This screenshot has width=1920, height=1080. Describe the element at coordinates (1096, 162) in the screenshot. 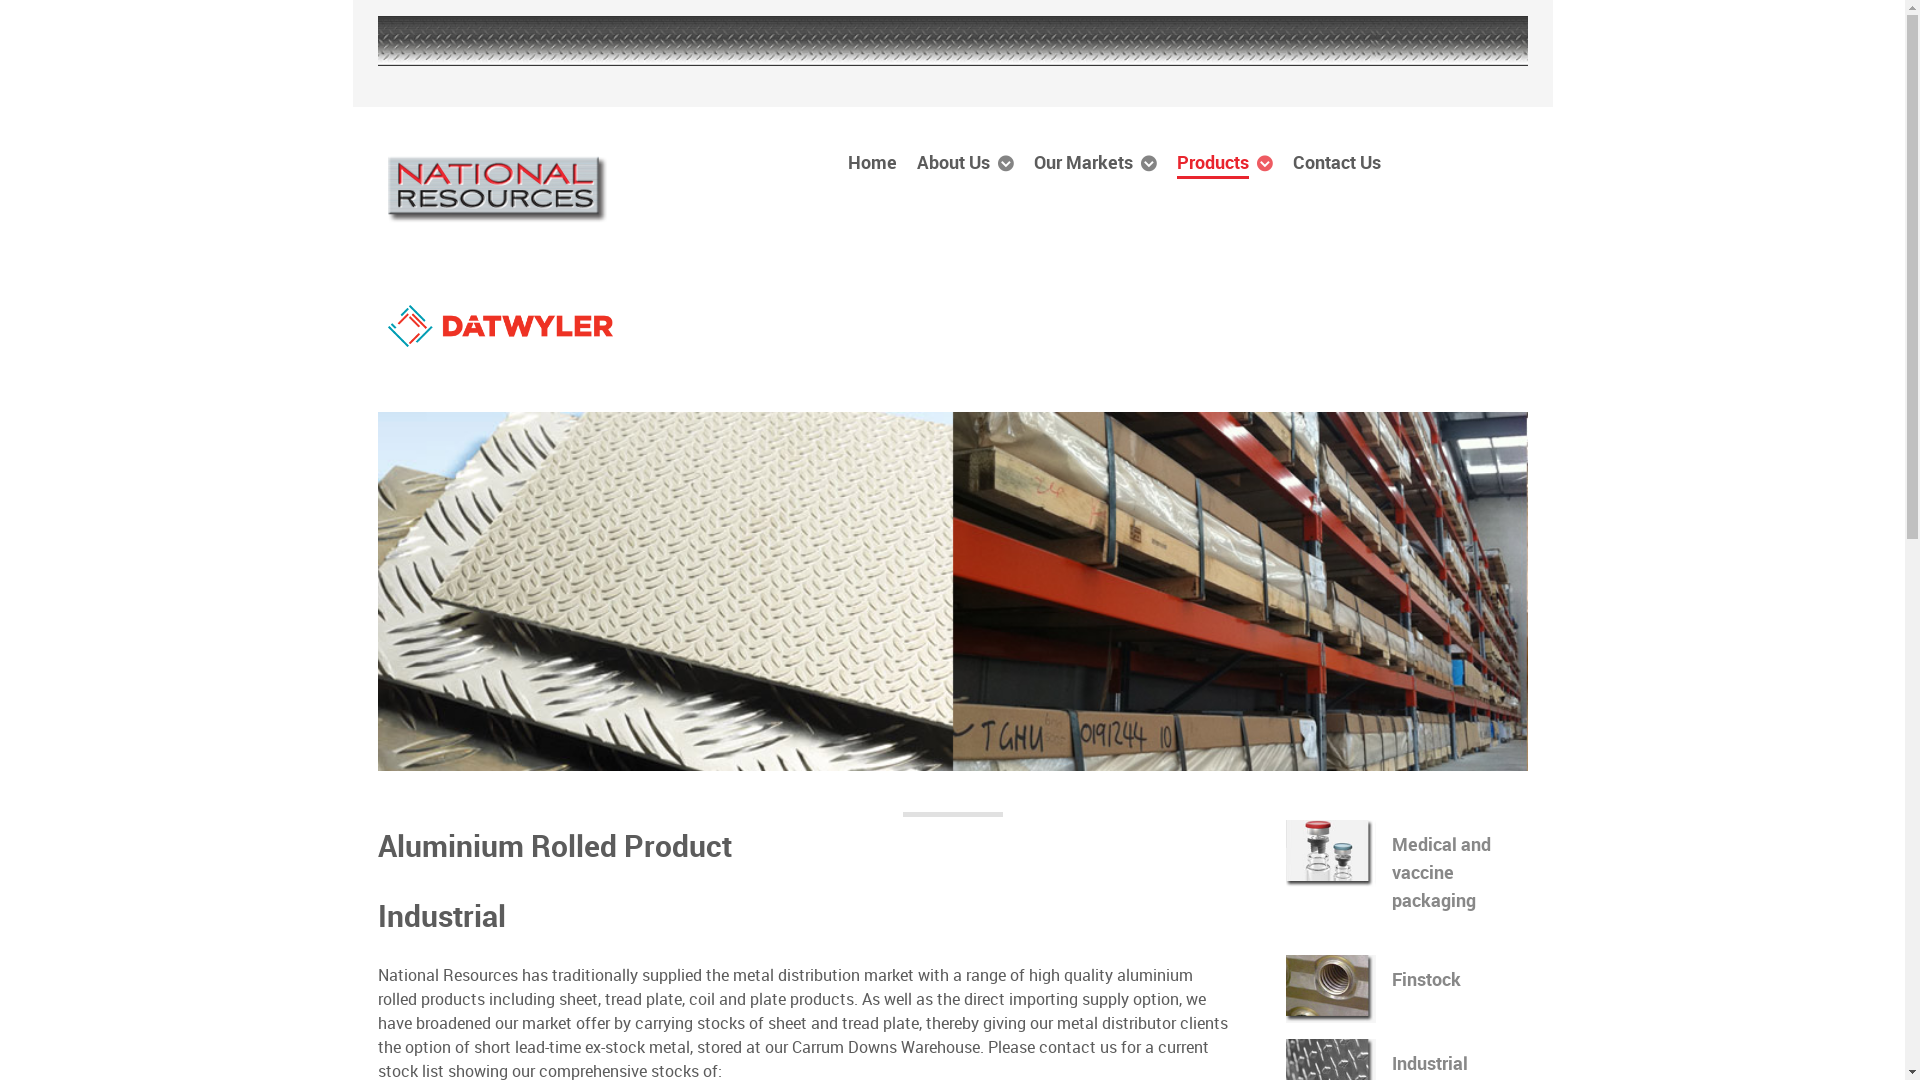

I see `Our Markets` at that location.